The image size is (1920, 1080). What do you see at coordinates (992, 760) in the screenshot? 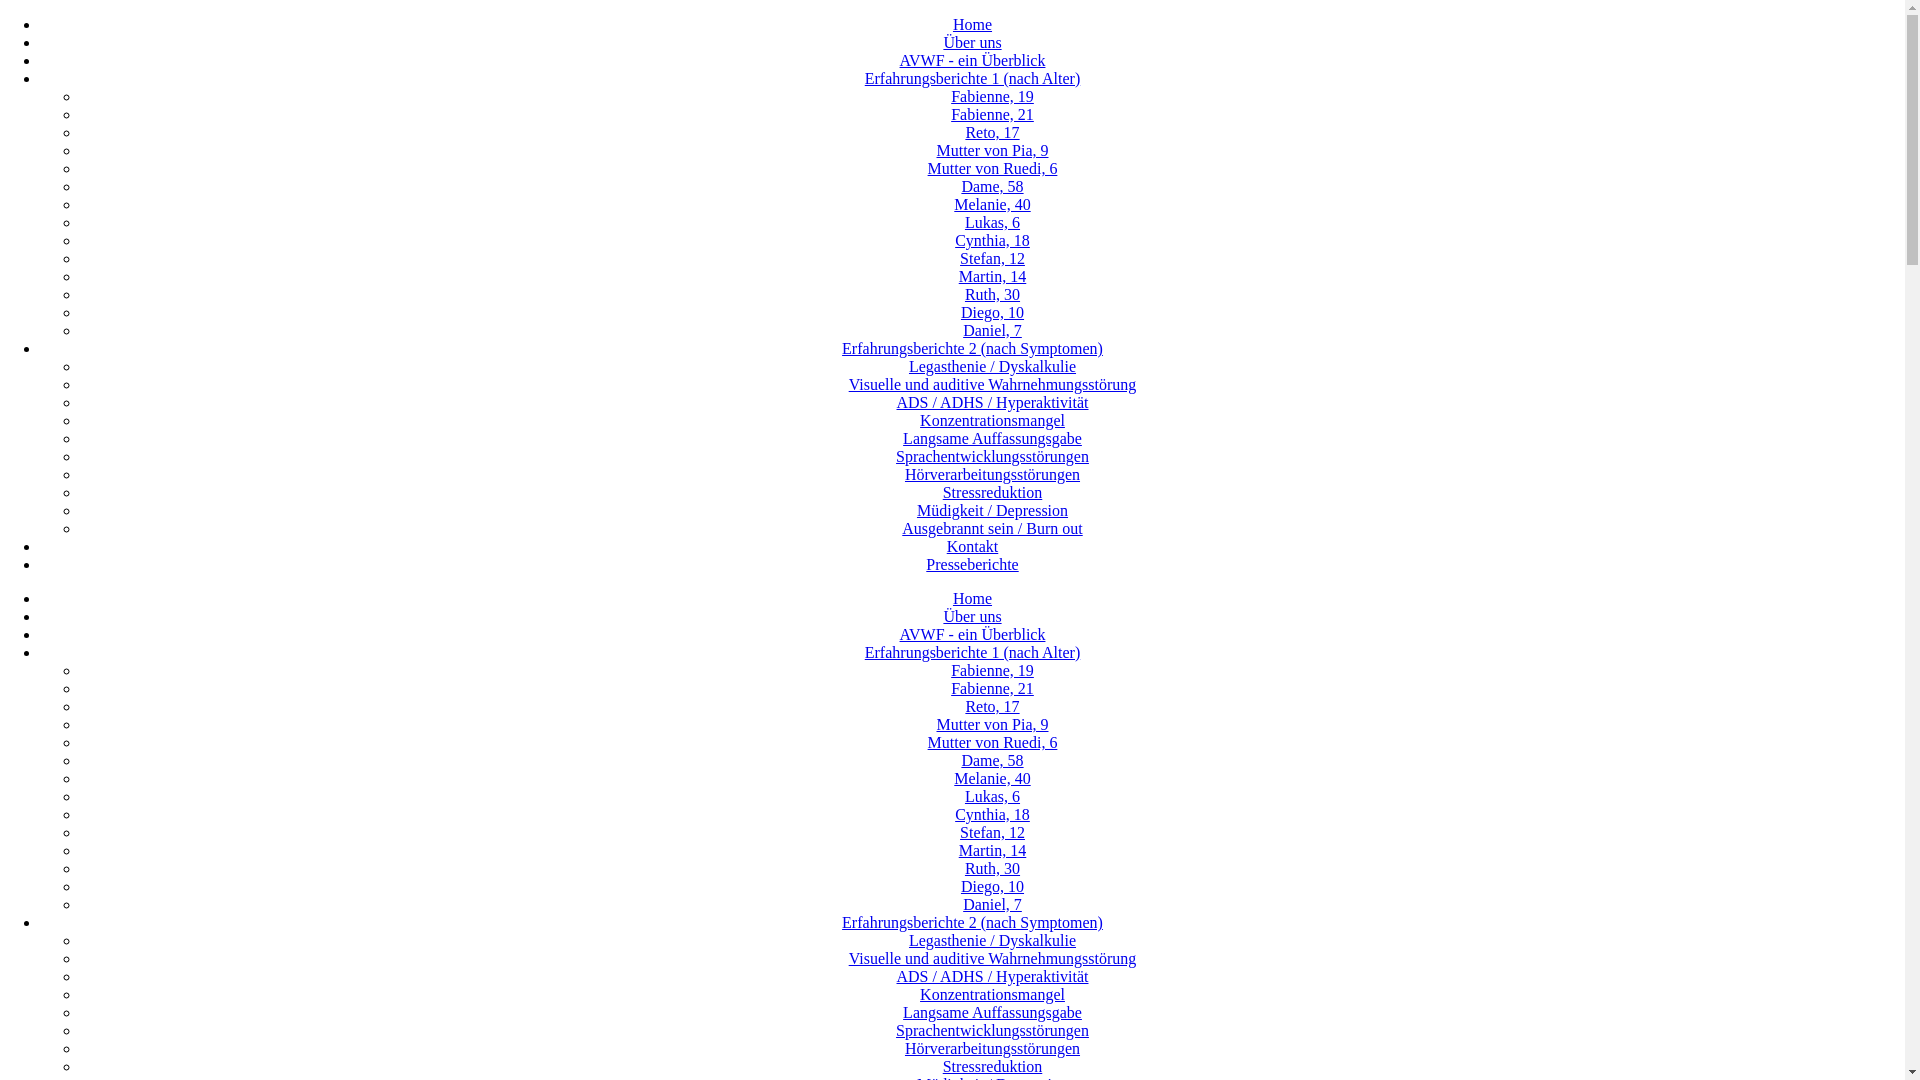
I see `Dame, 58` at bounding box center [992, 760].